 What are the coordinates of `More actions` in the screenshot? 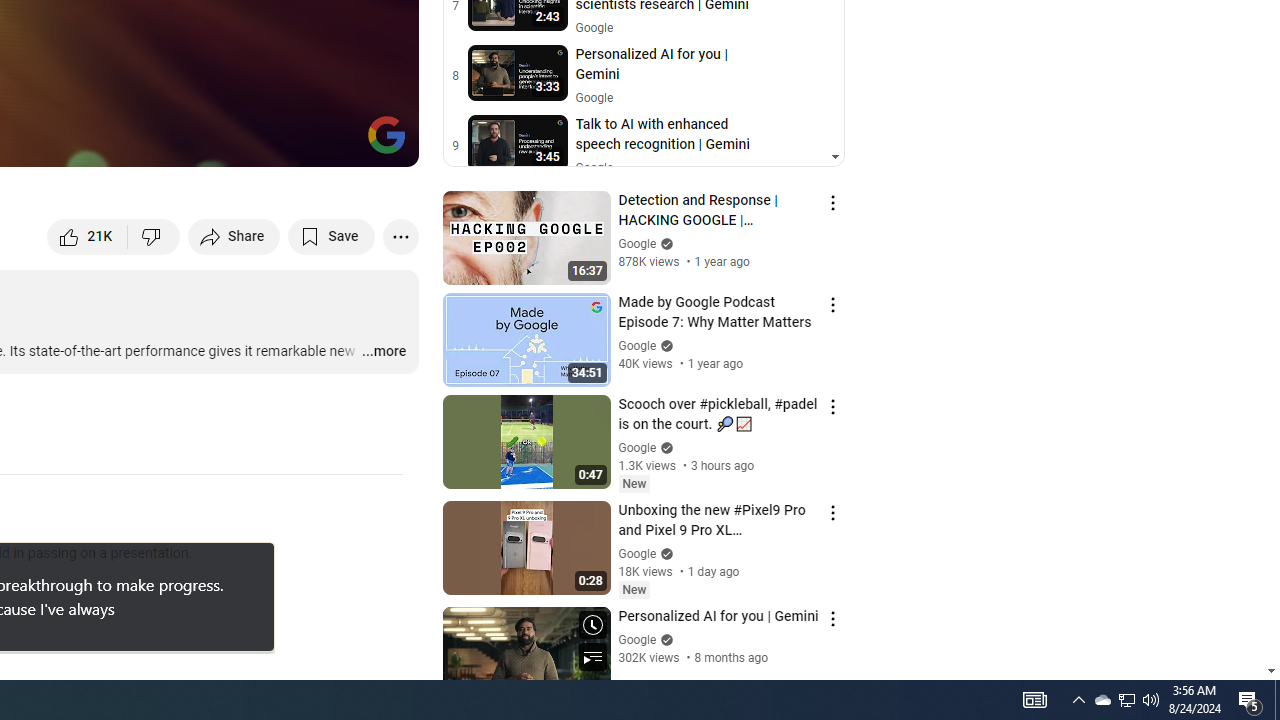 It's located at (400, 236).